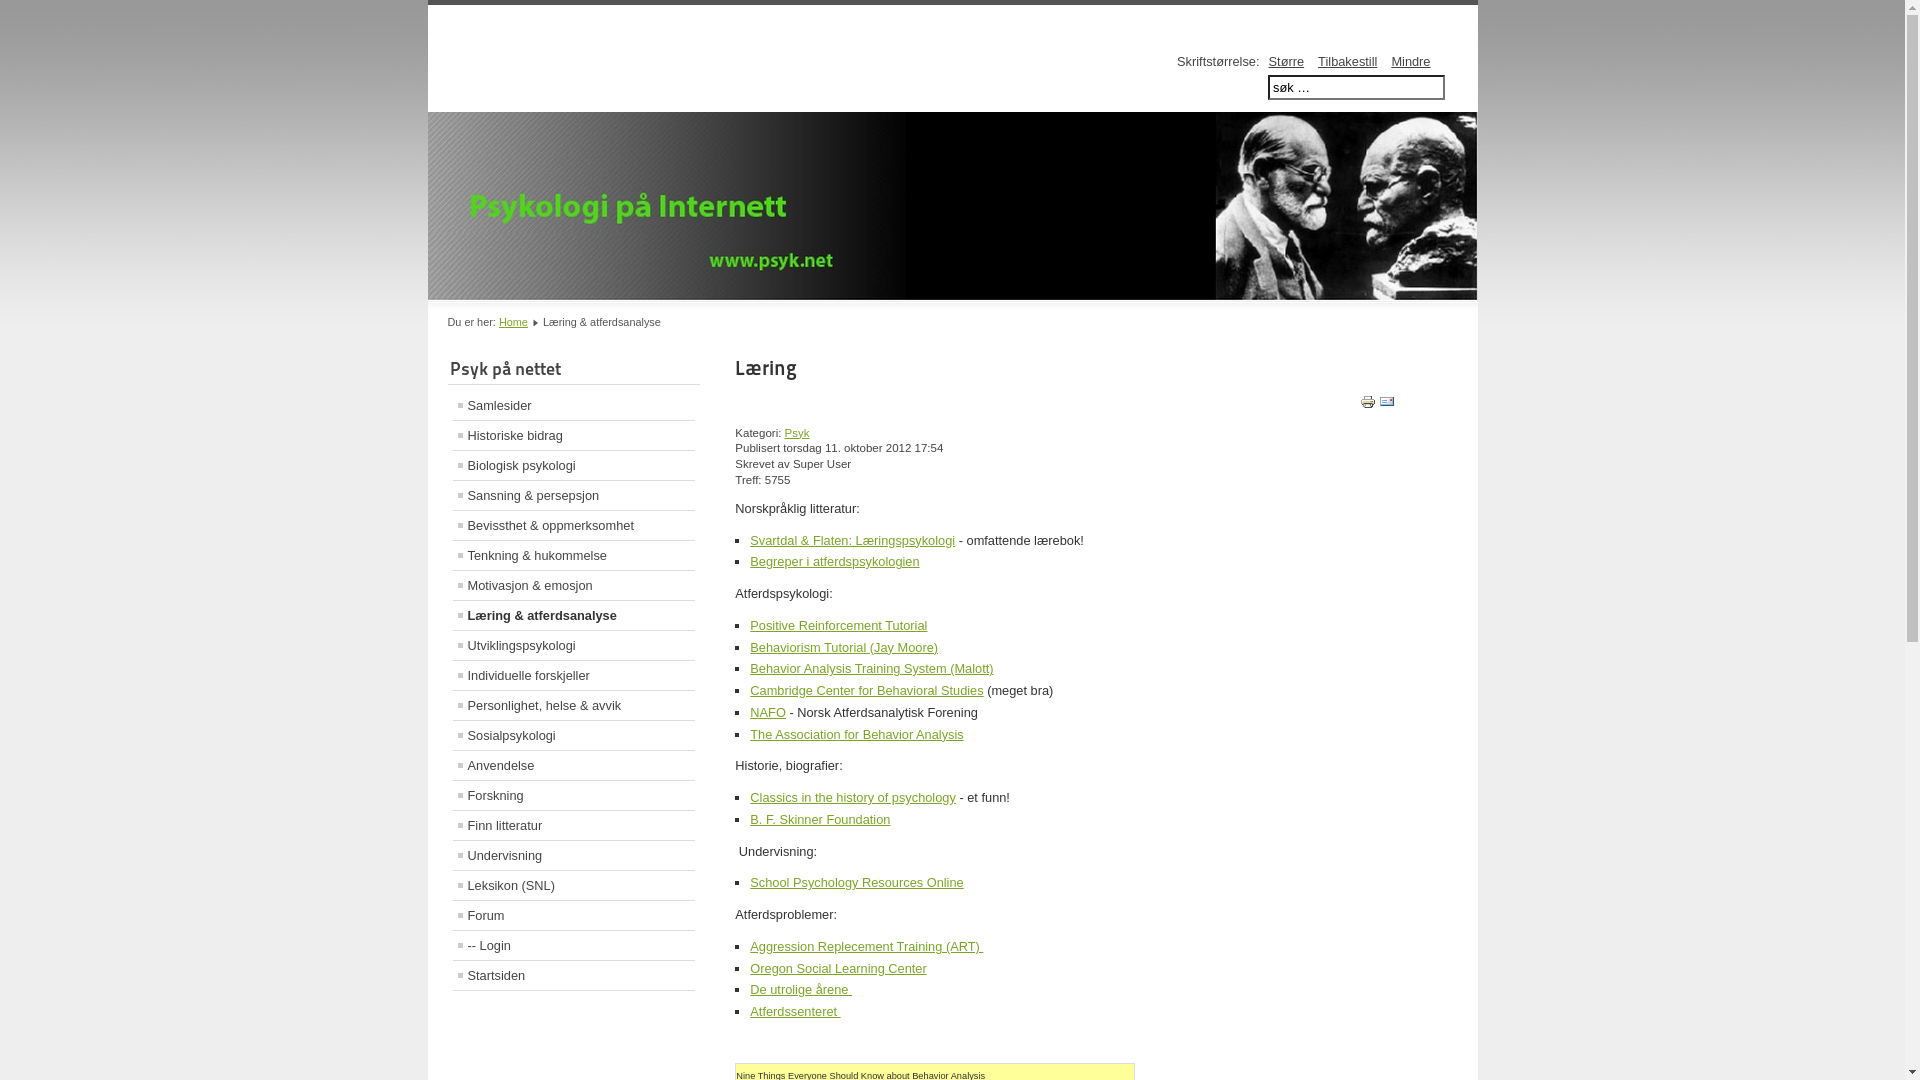 The width and height of the screenshot is (1920, 1080). Describe the element at coordinates (872, 668) in the screenshot. I see `Behavior Analysis Training System (Malott)` at that location.